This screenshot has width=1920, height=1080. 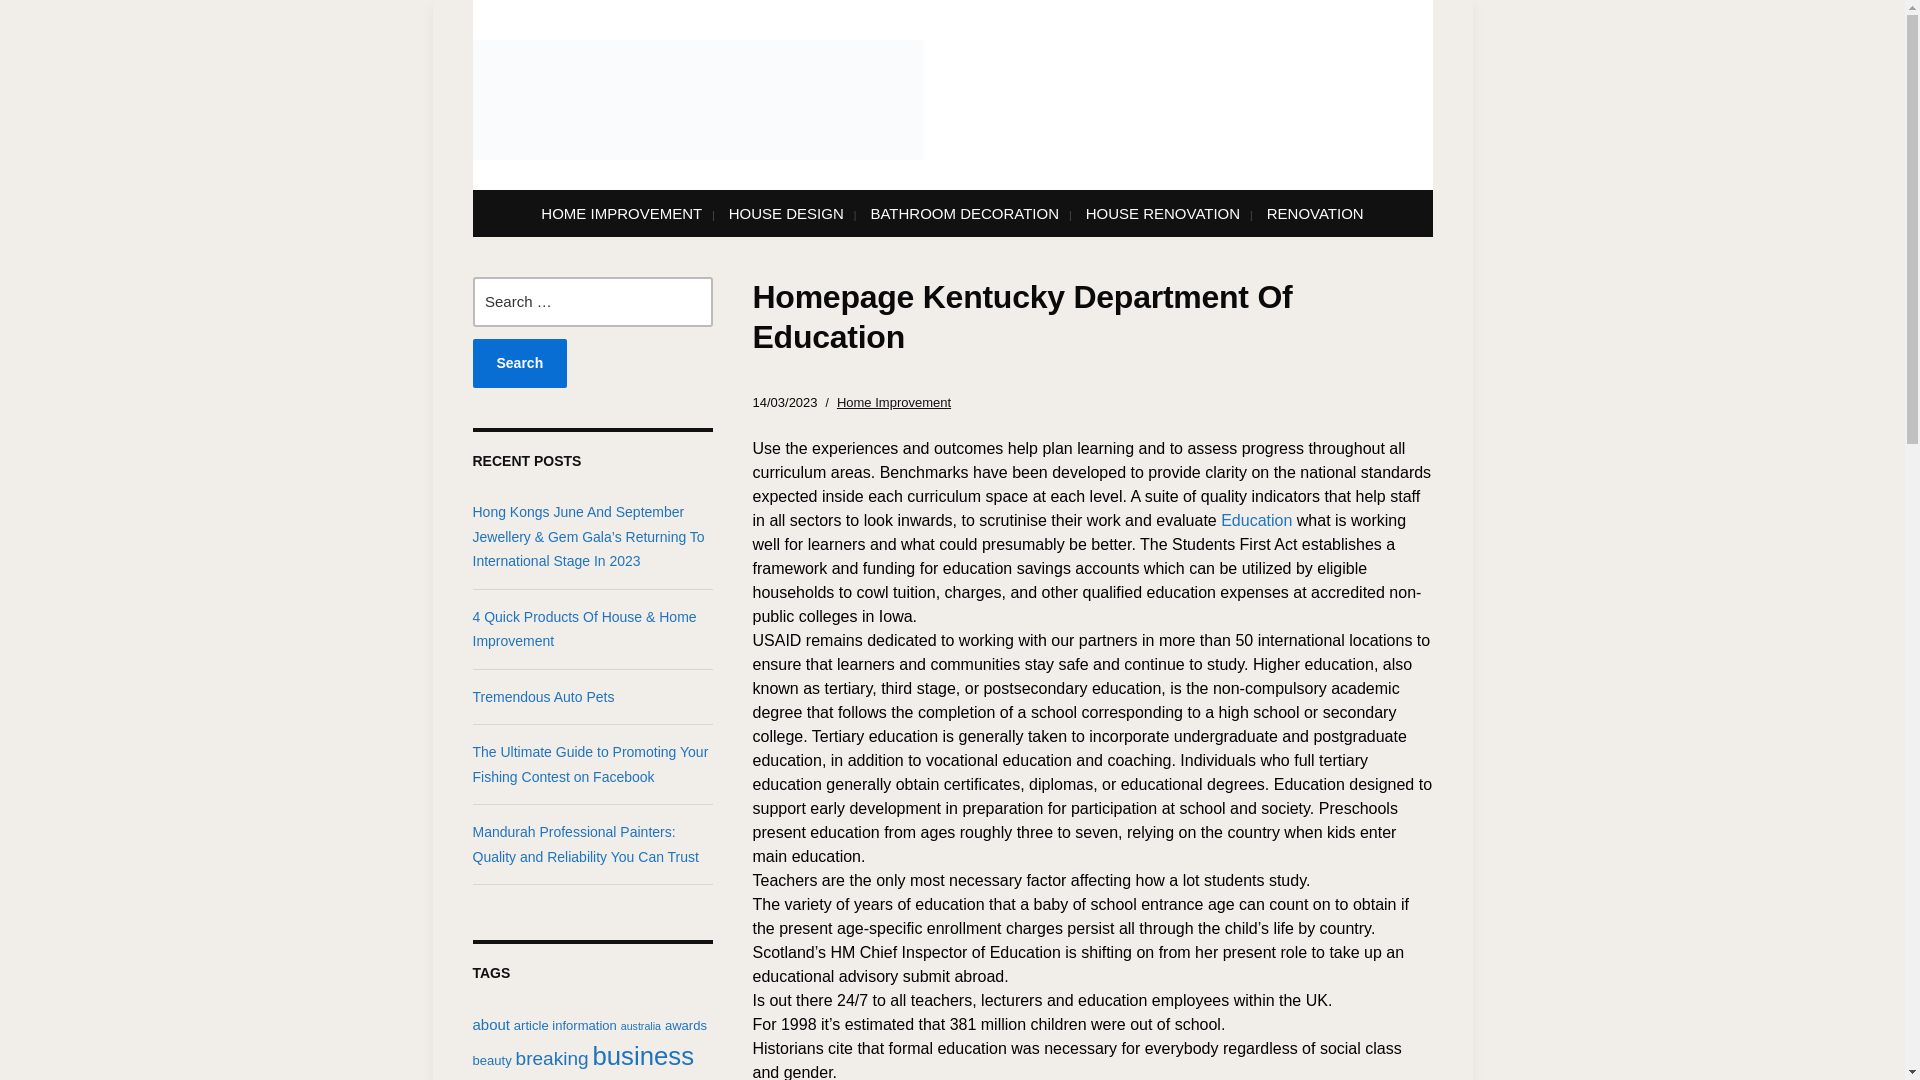 What do you see at coordinates (685, 1025) in the screenshot?
I see `awards` at bounding box center [685, 1025].